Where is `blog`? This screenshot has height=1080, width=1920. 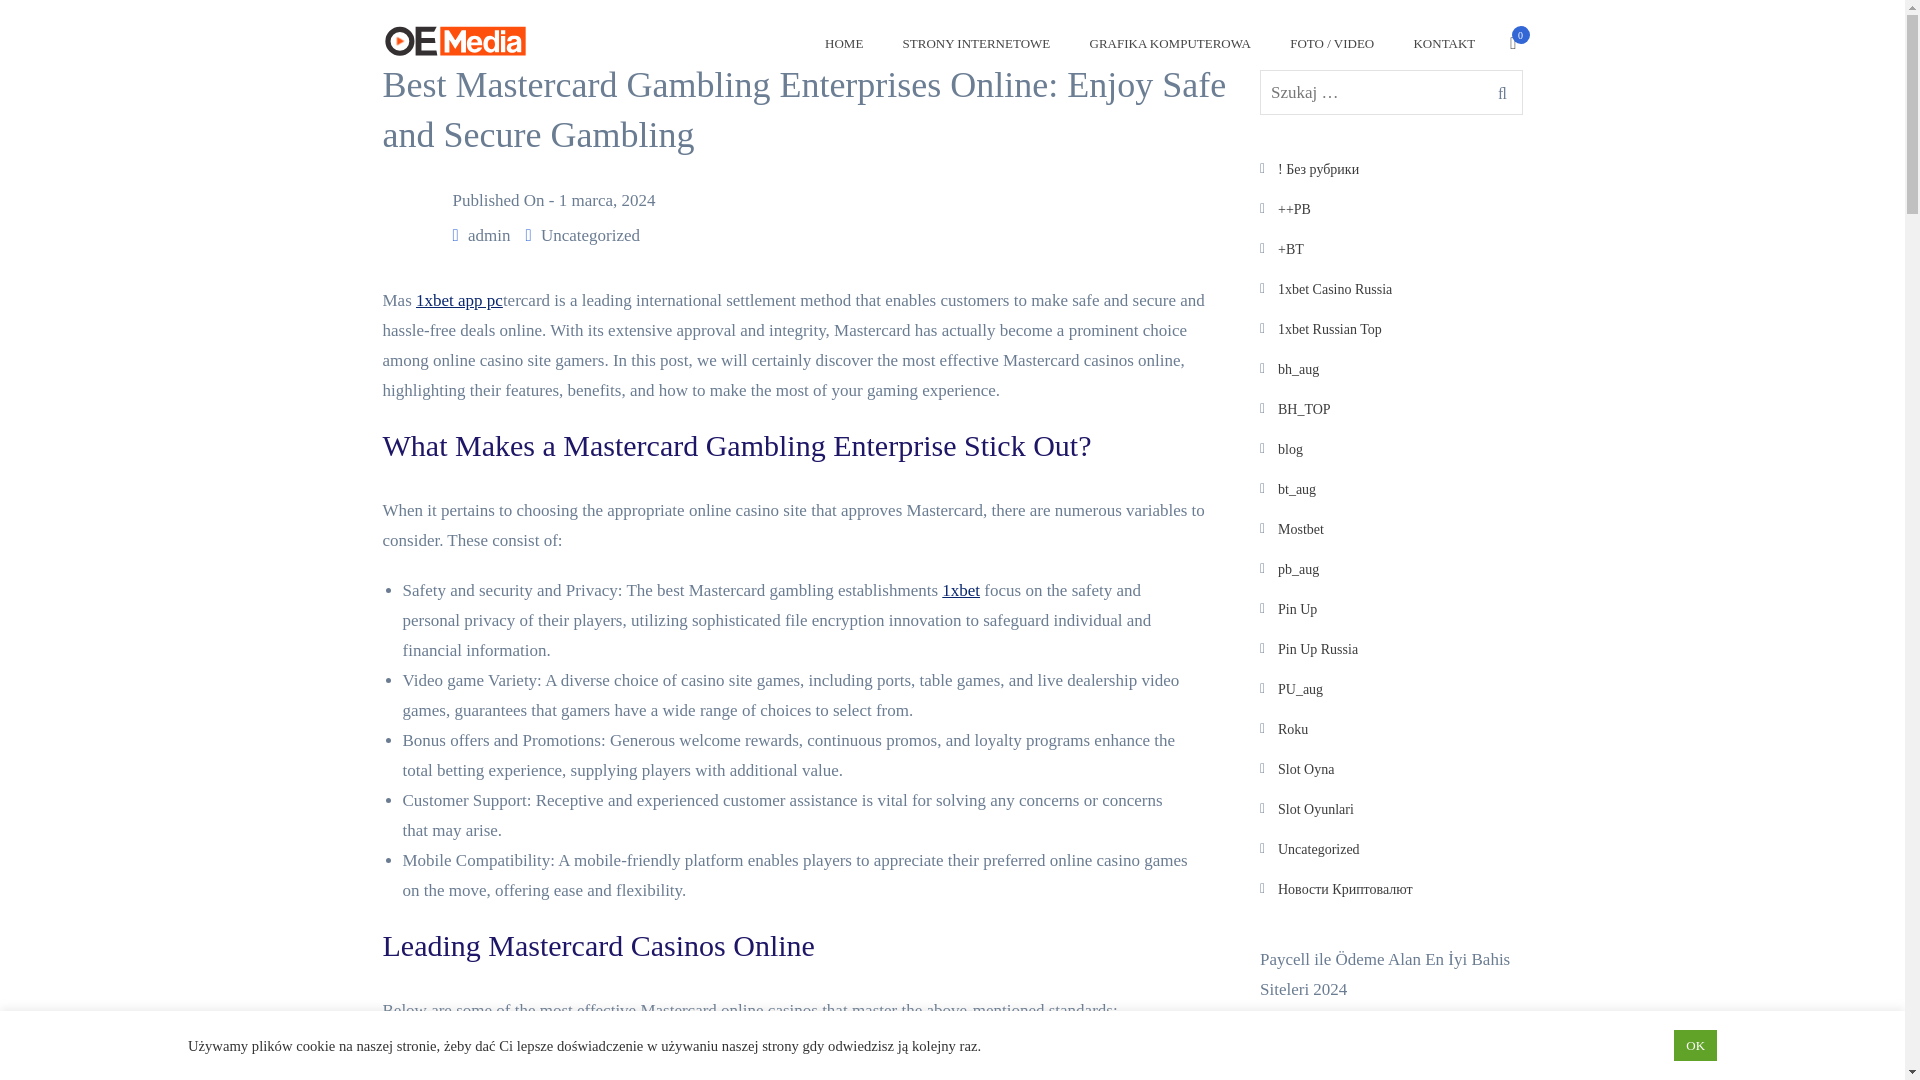
blog is located at coordinates (1290, 448).